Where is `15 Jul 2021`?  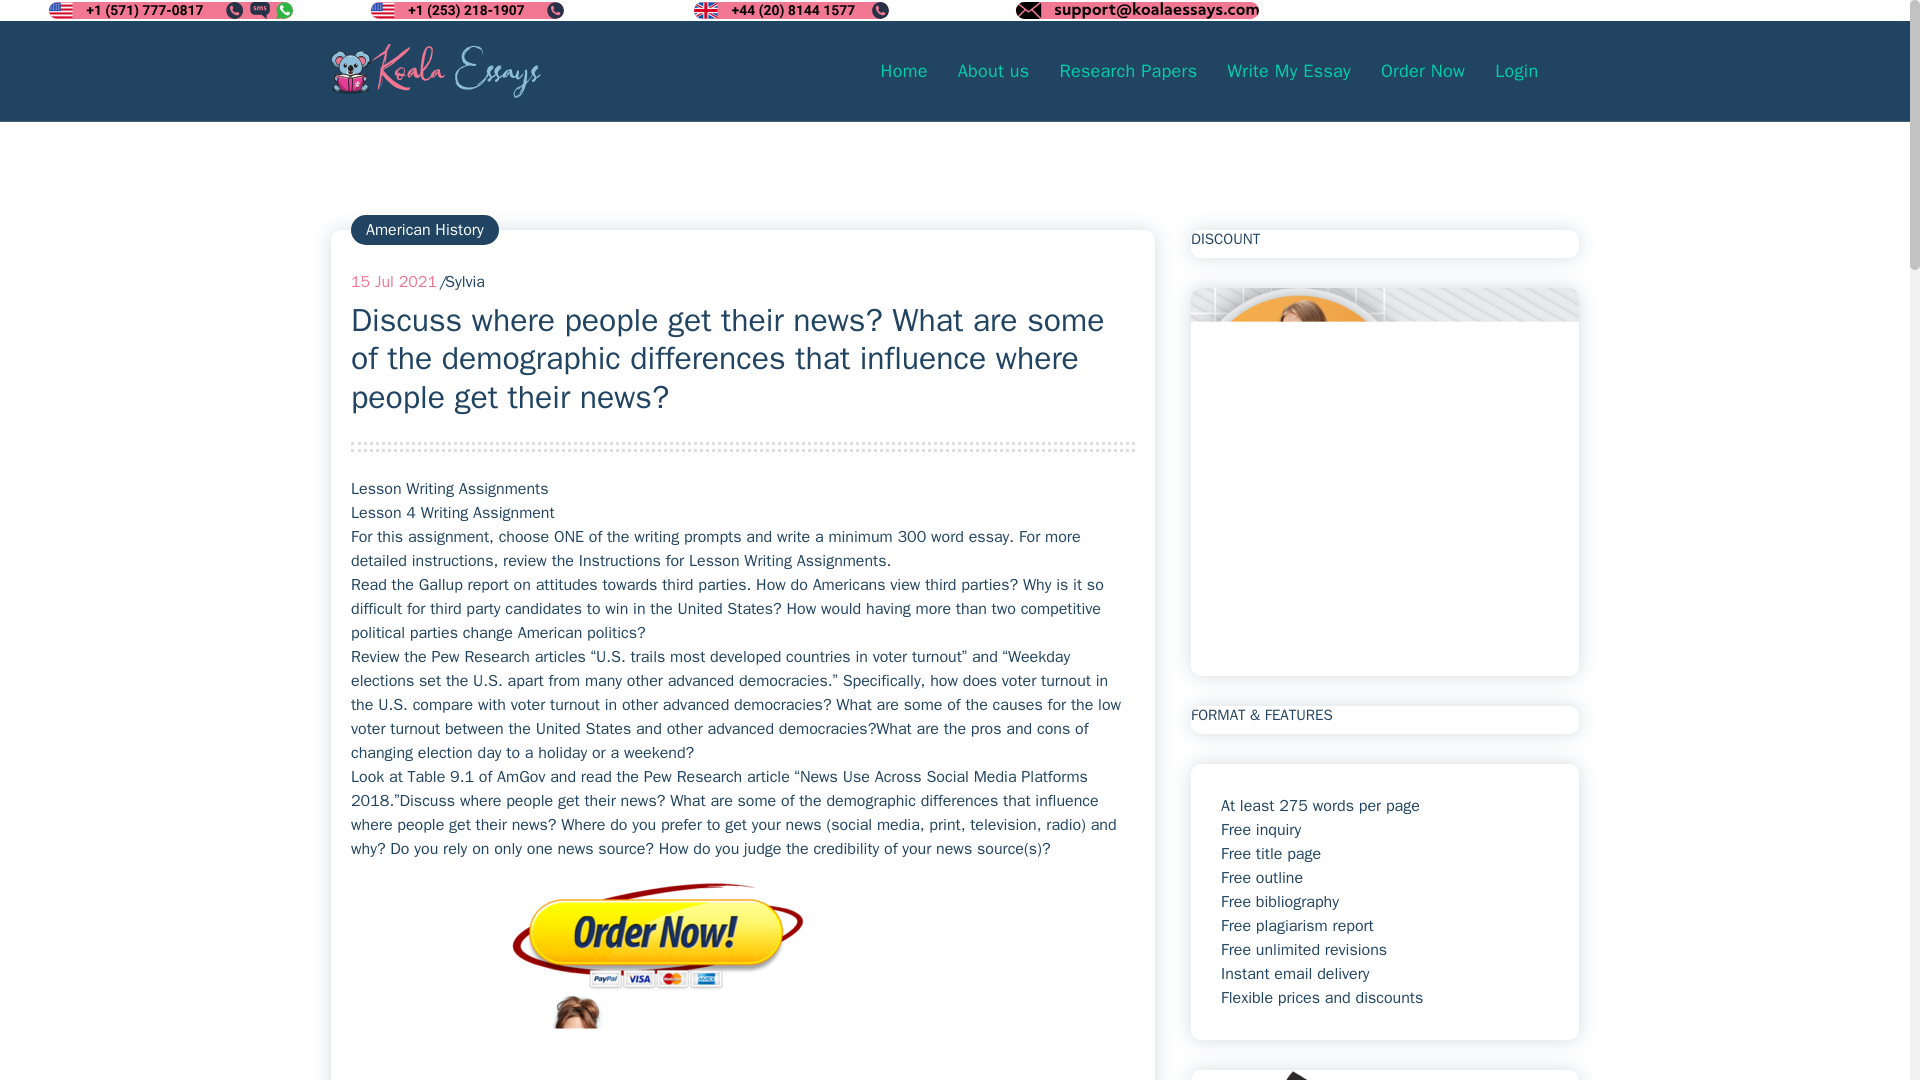 15 Jul 2021 is located at coordinates (394, 282).